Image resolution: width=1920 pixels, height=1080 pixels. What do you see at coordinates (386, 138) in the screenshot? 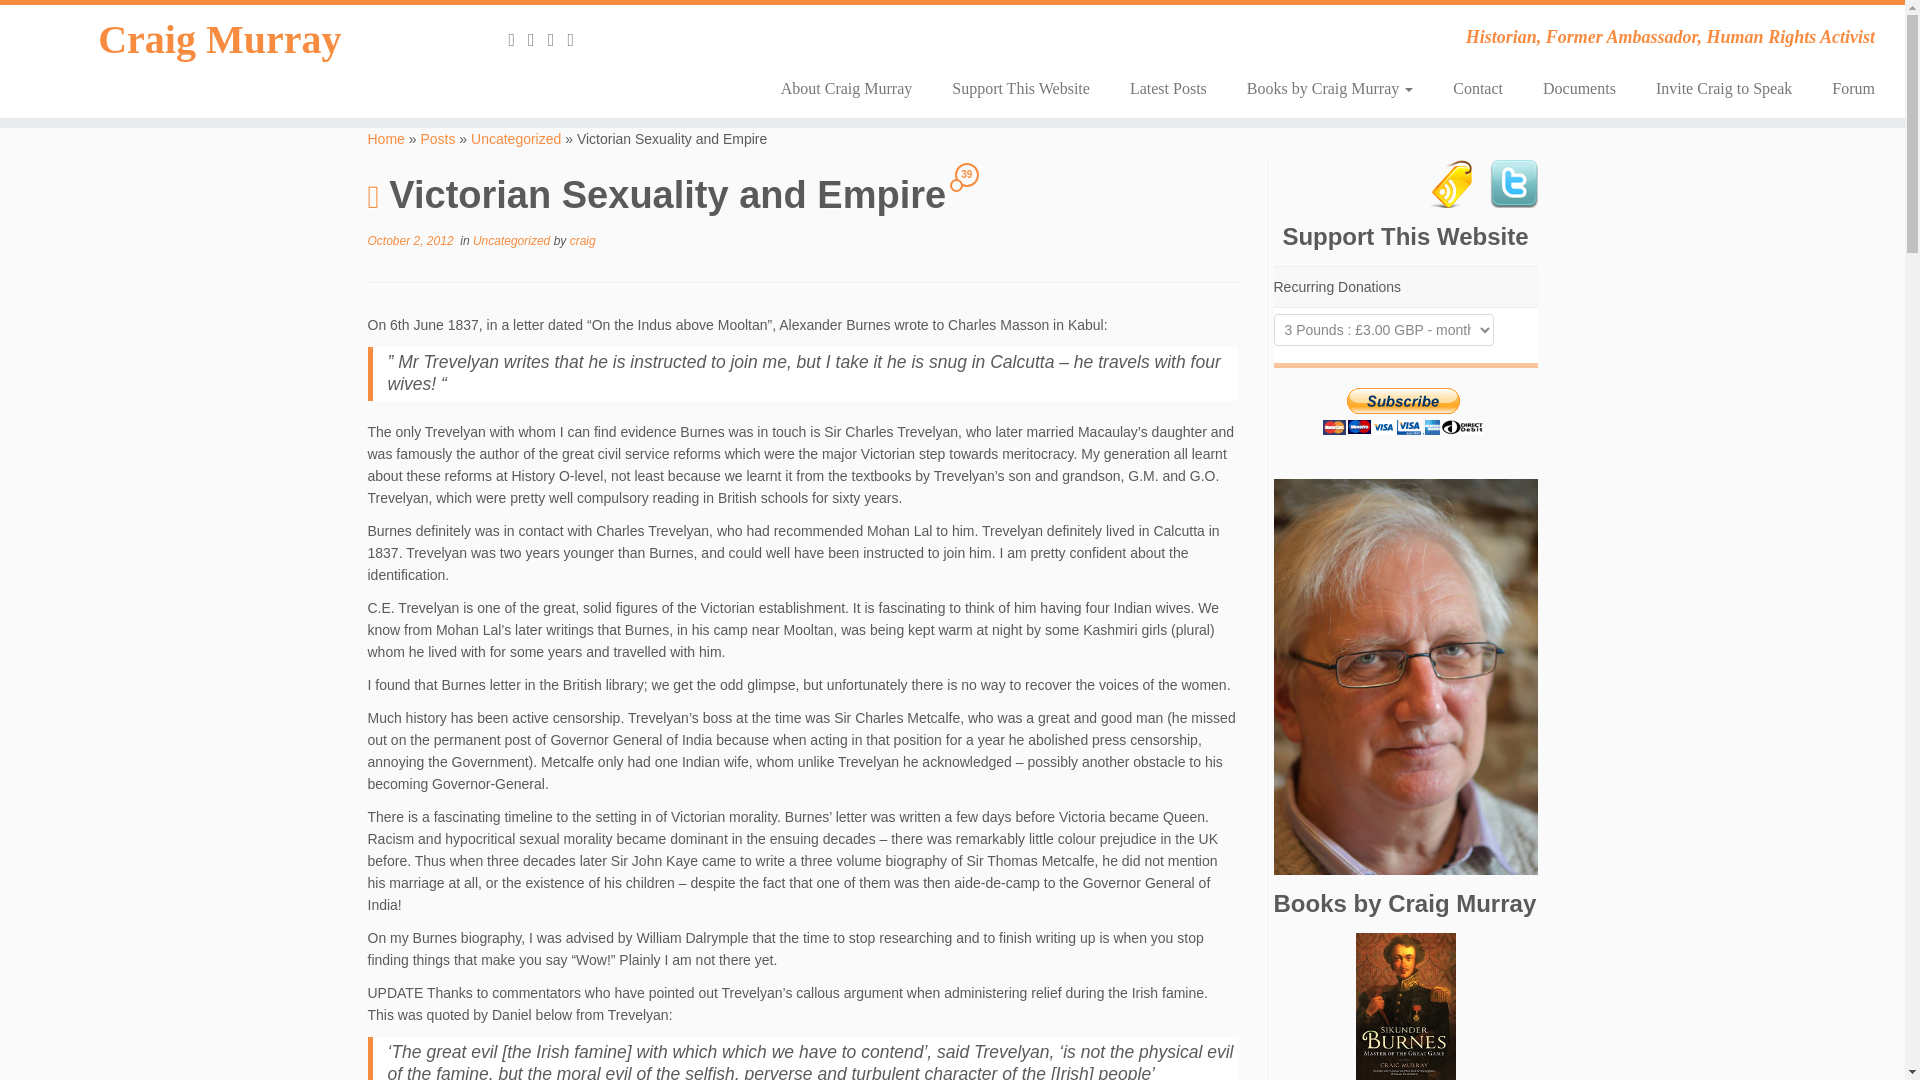
I see `Home` at bounding box center [386, 138].